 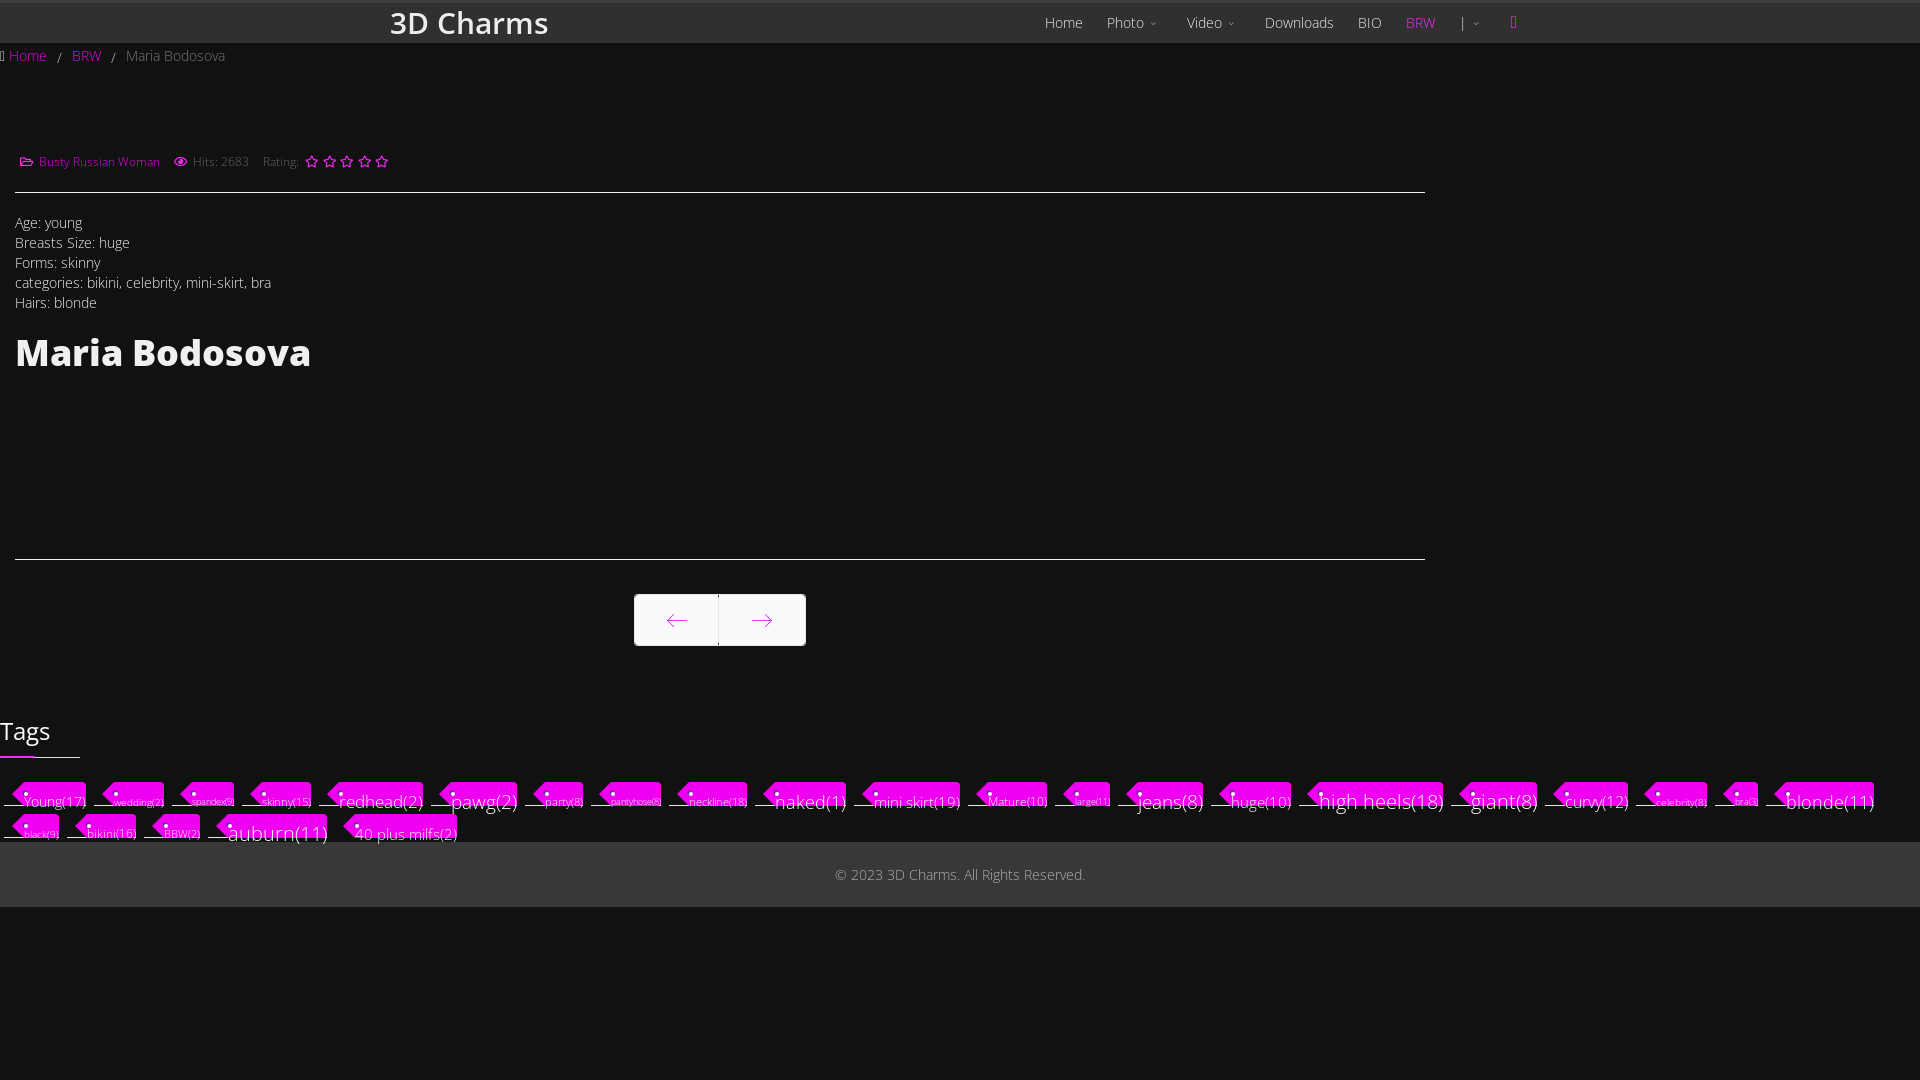 I want to click on huge(10), so click(x=1261, y=794).